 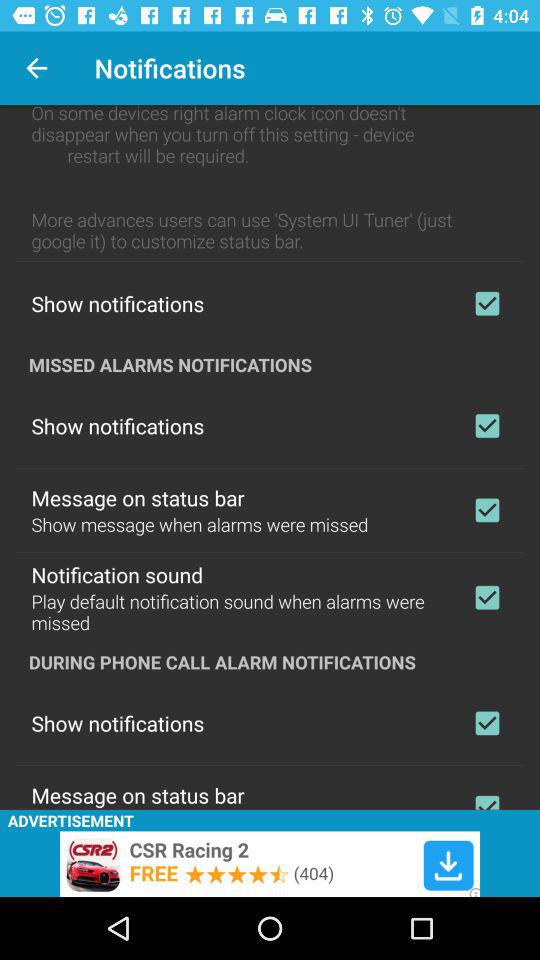 I want to click on toggle notifications, so click(x=487, y=723).